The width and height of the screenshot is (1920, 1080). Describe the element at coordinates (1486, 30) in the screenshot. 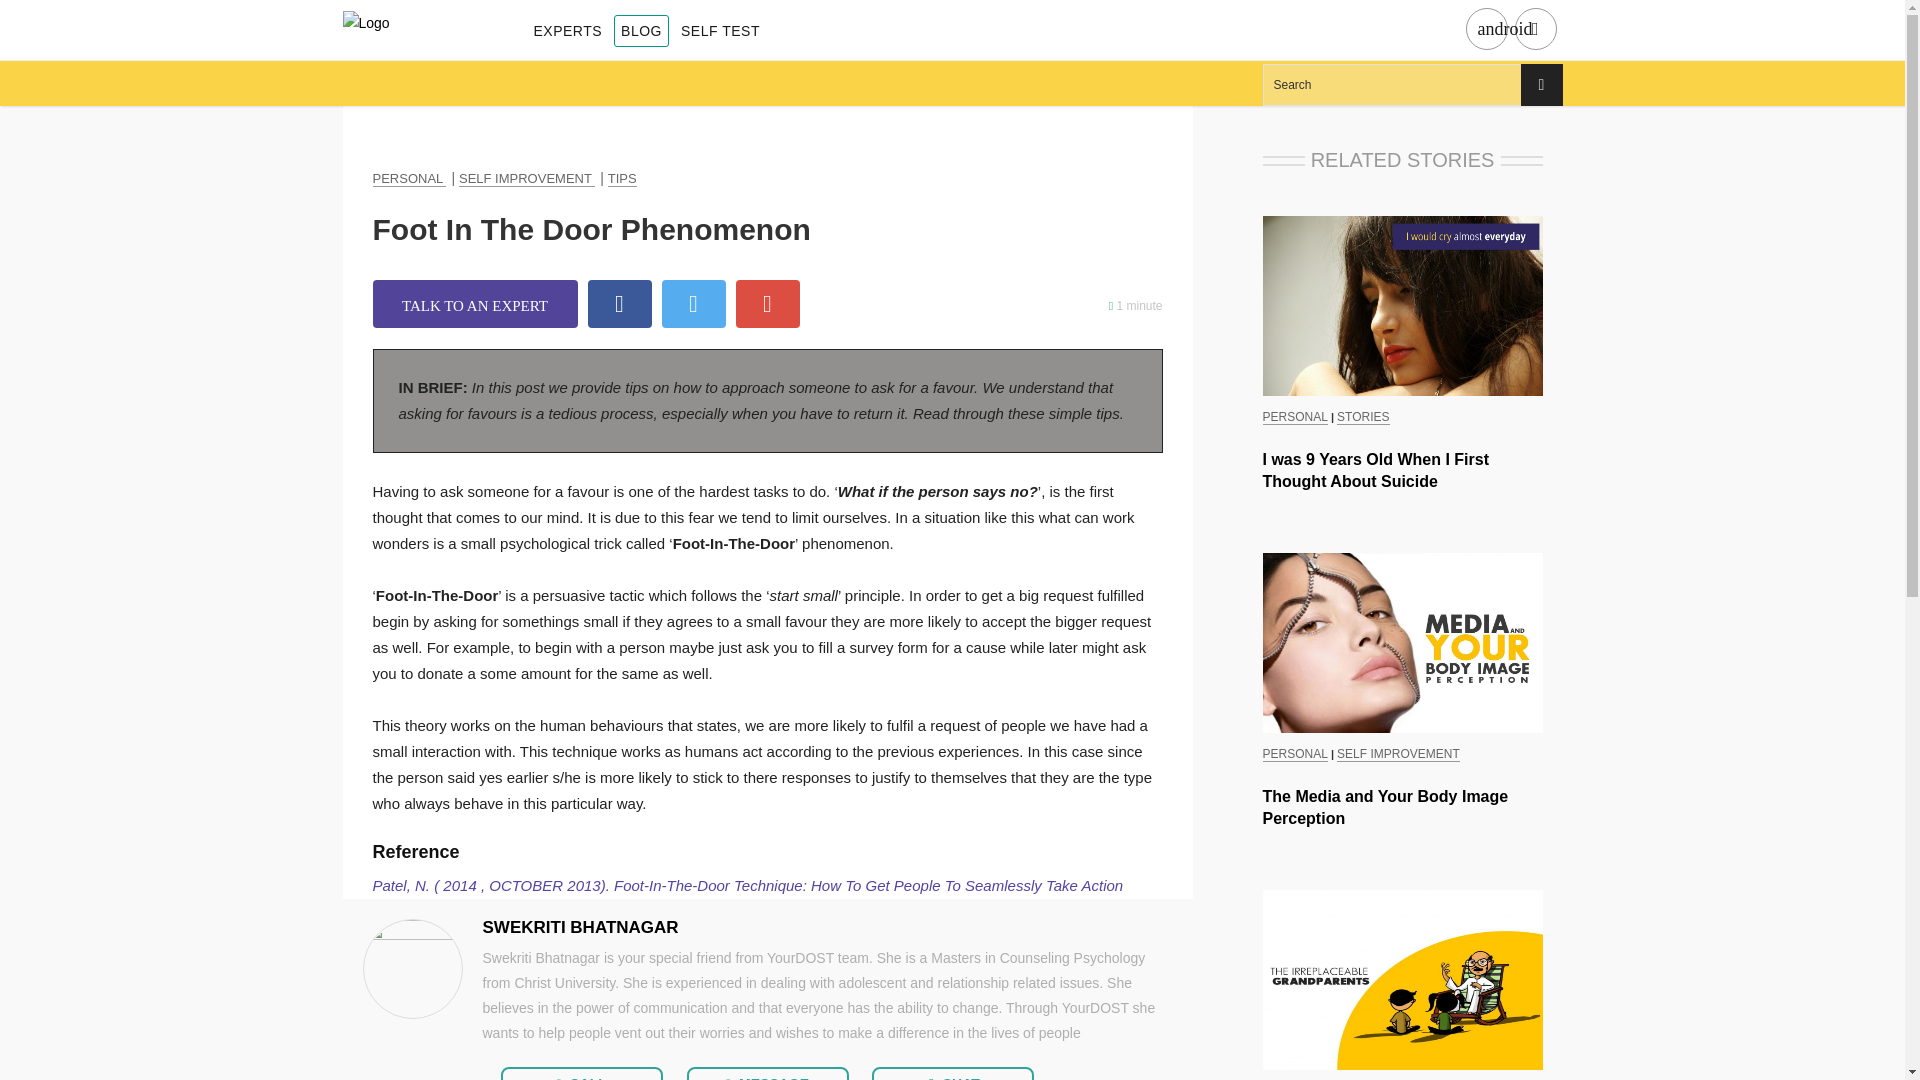

I see `Get it on Play Store` at that location.